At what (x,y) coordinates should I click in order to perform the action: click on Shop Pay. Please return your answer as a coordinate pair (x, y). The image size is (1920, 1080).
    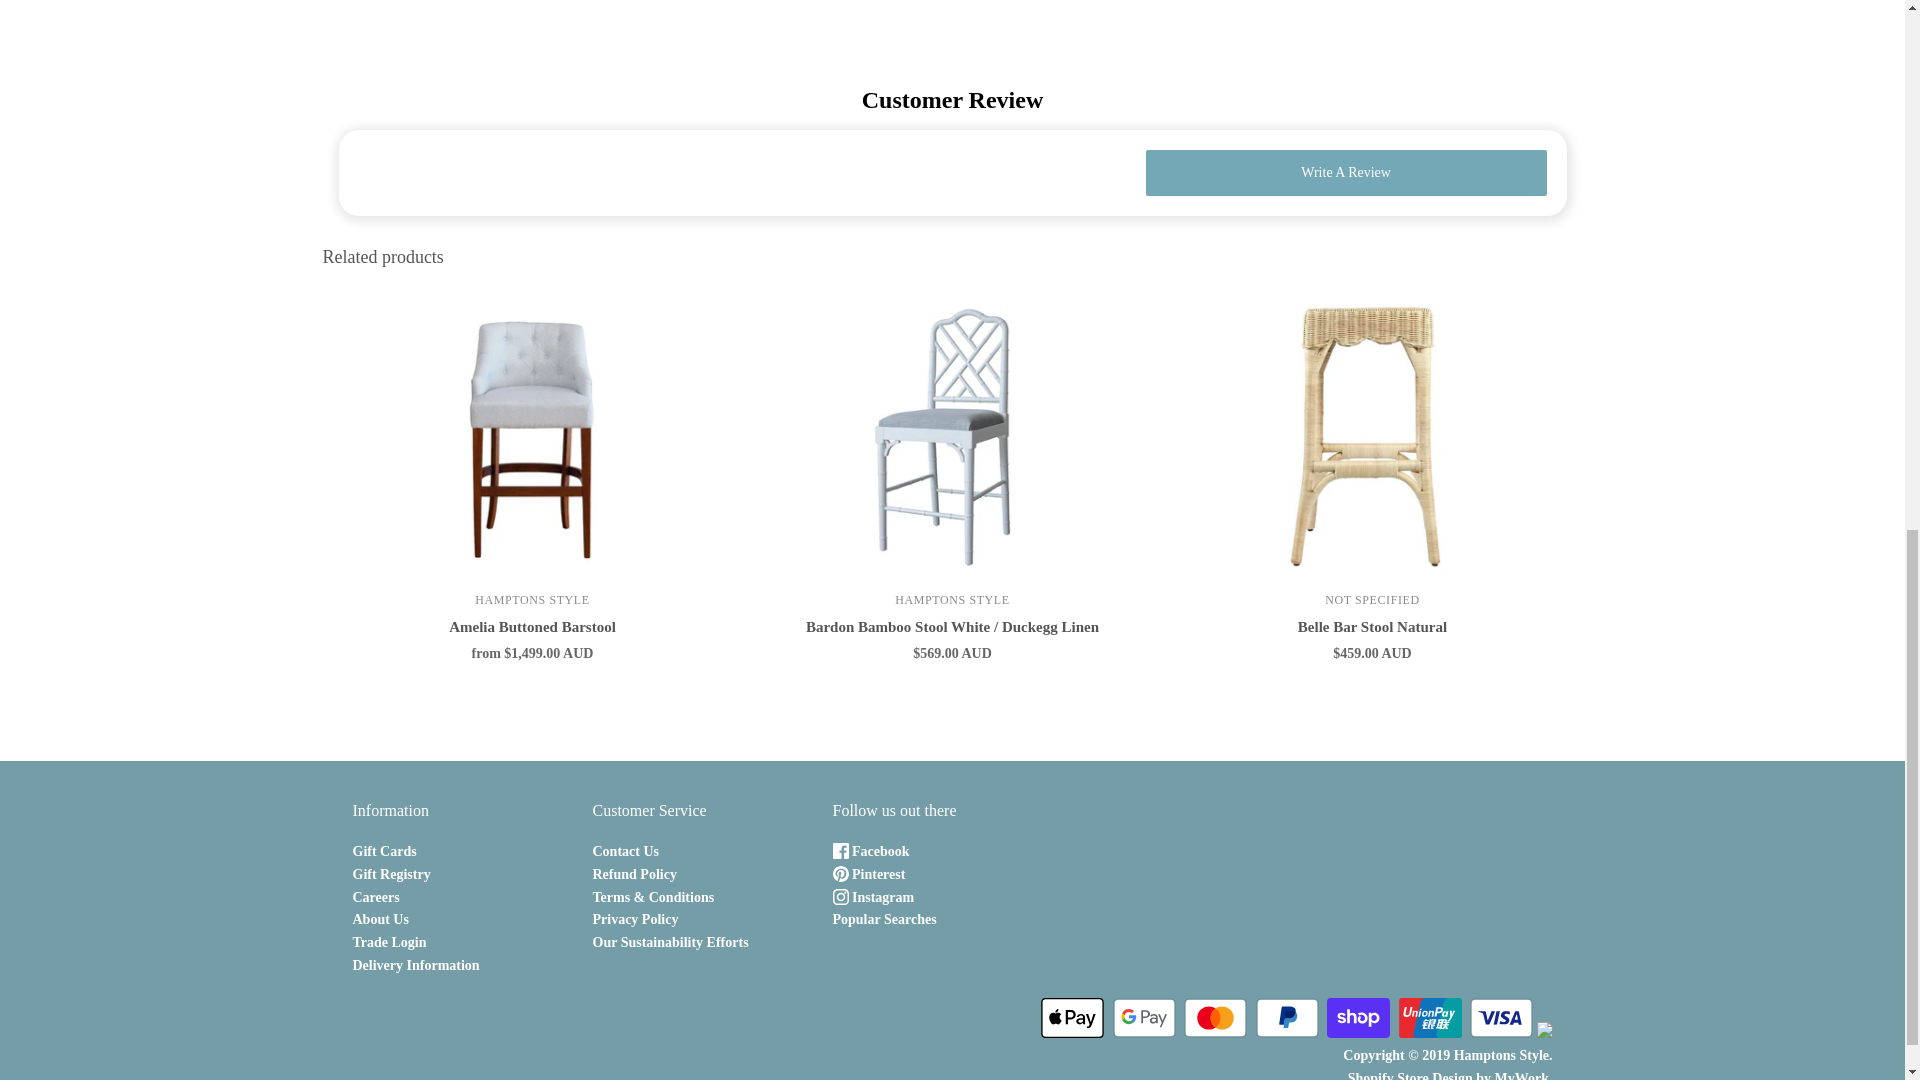
    Looking at the image, I should click on (1358, 1017).